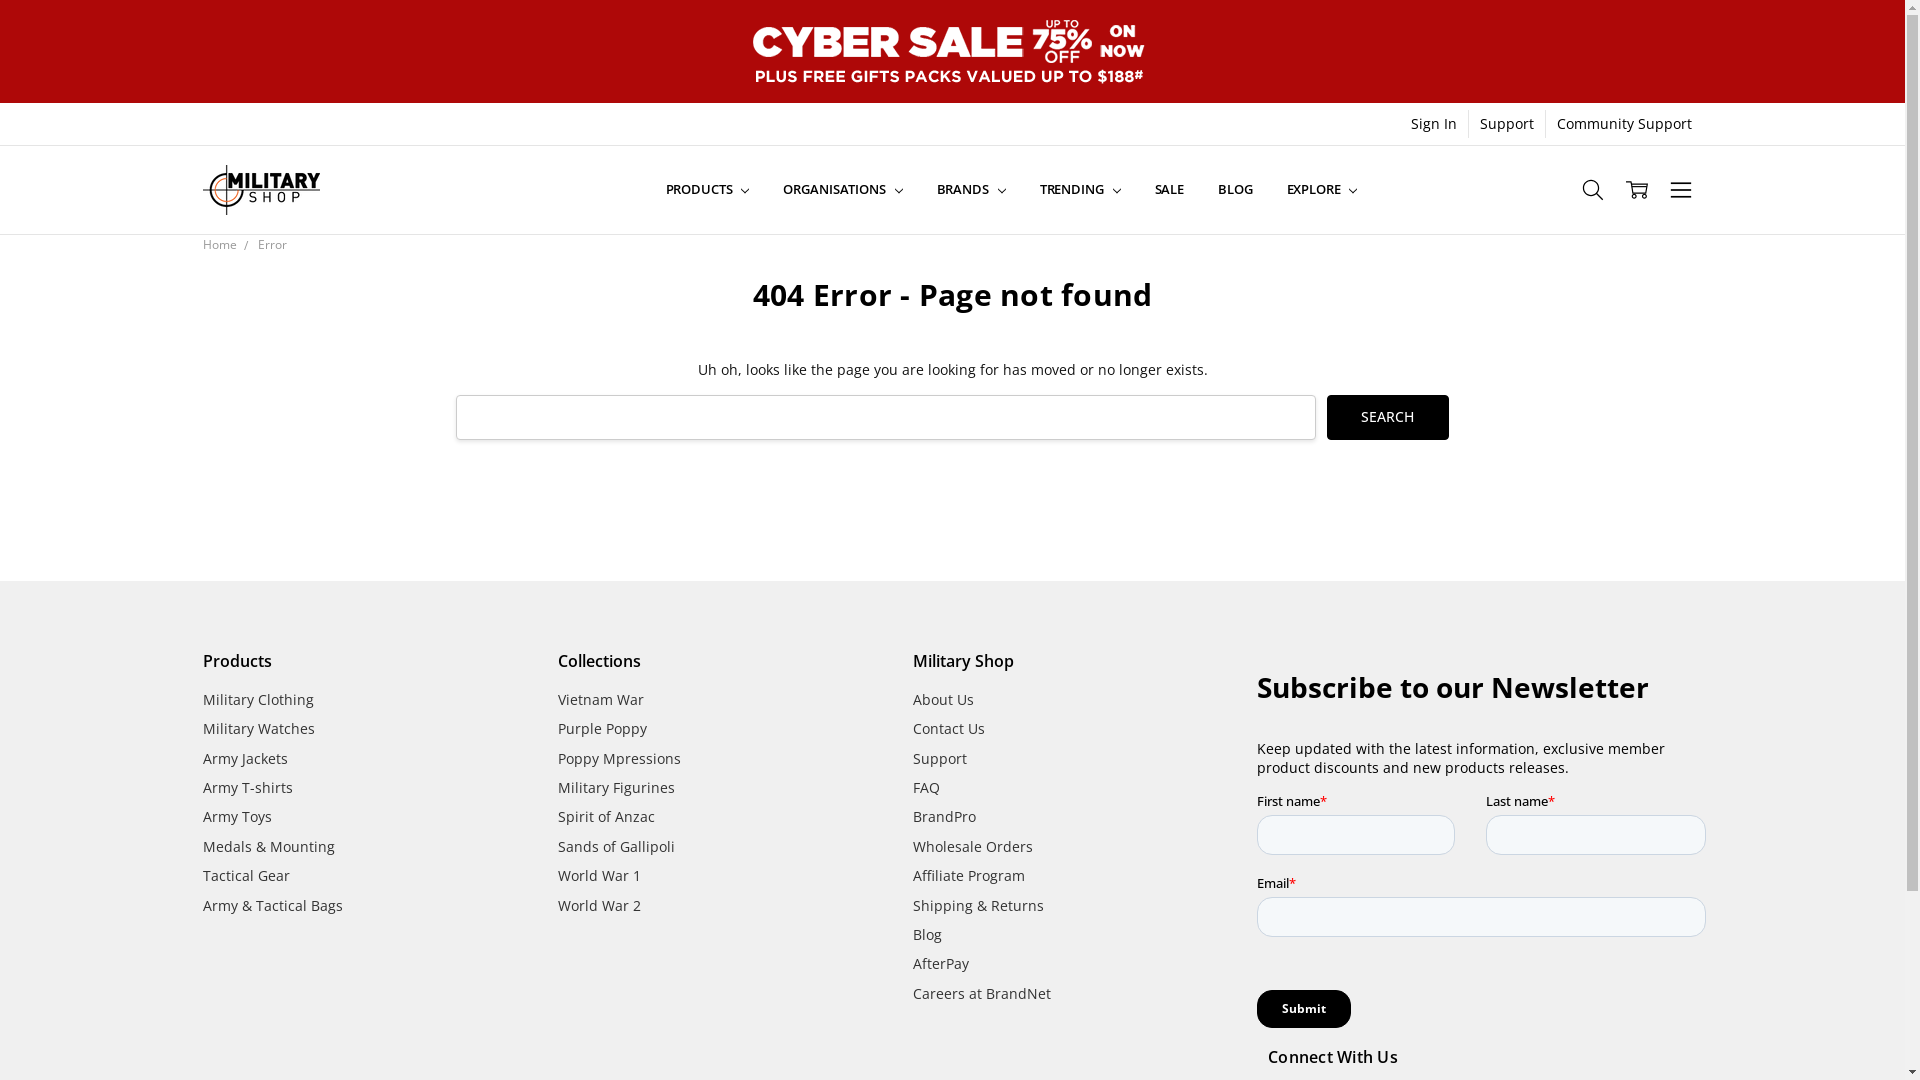 This screenshot has height=1080, width=1920. Describe the element at coordinates (969, 876) in the screenshot. I see `Affiliate Program` at that location.